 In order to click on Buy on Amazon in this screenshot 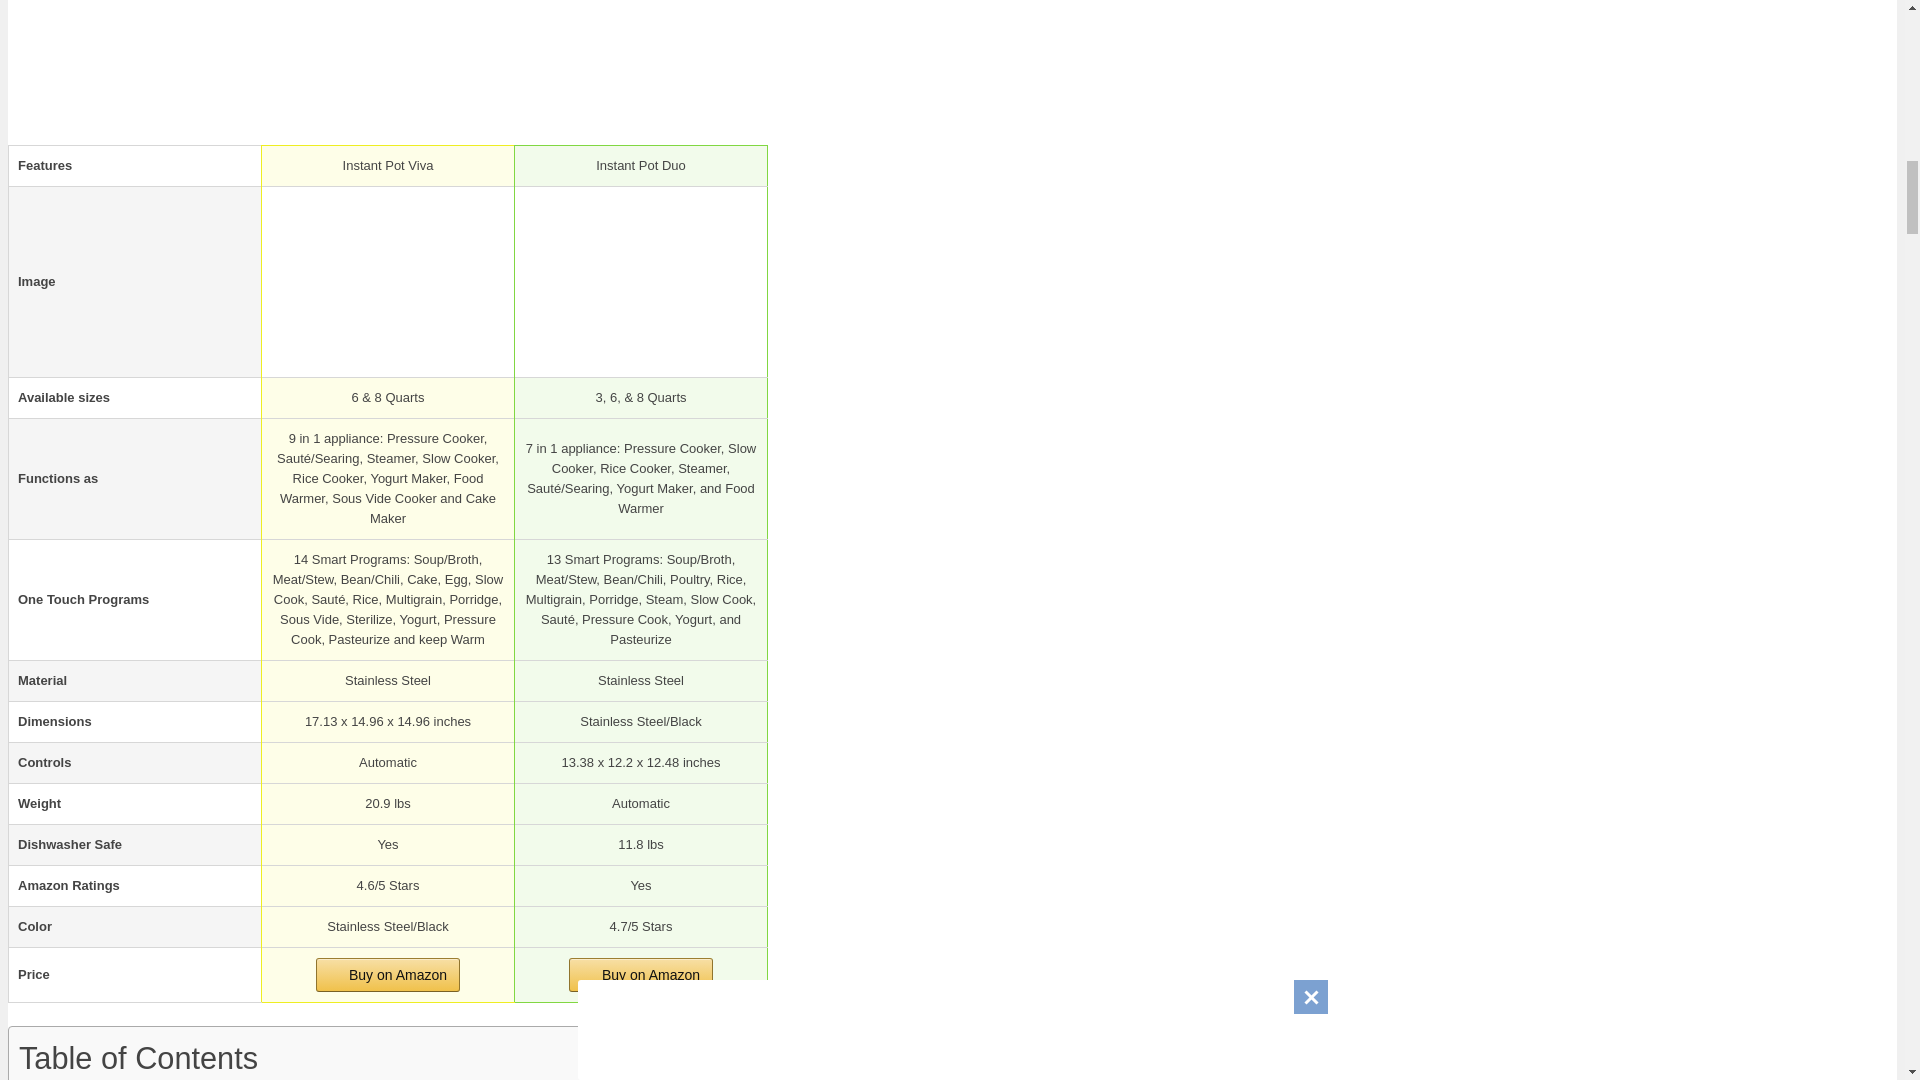, I will do `click(640, 974)`.